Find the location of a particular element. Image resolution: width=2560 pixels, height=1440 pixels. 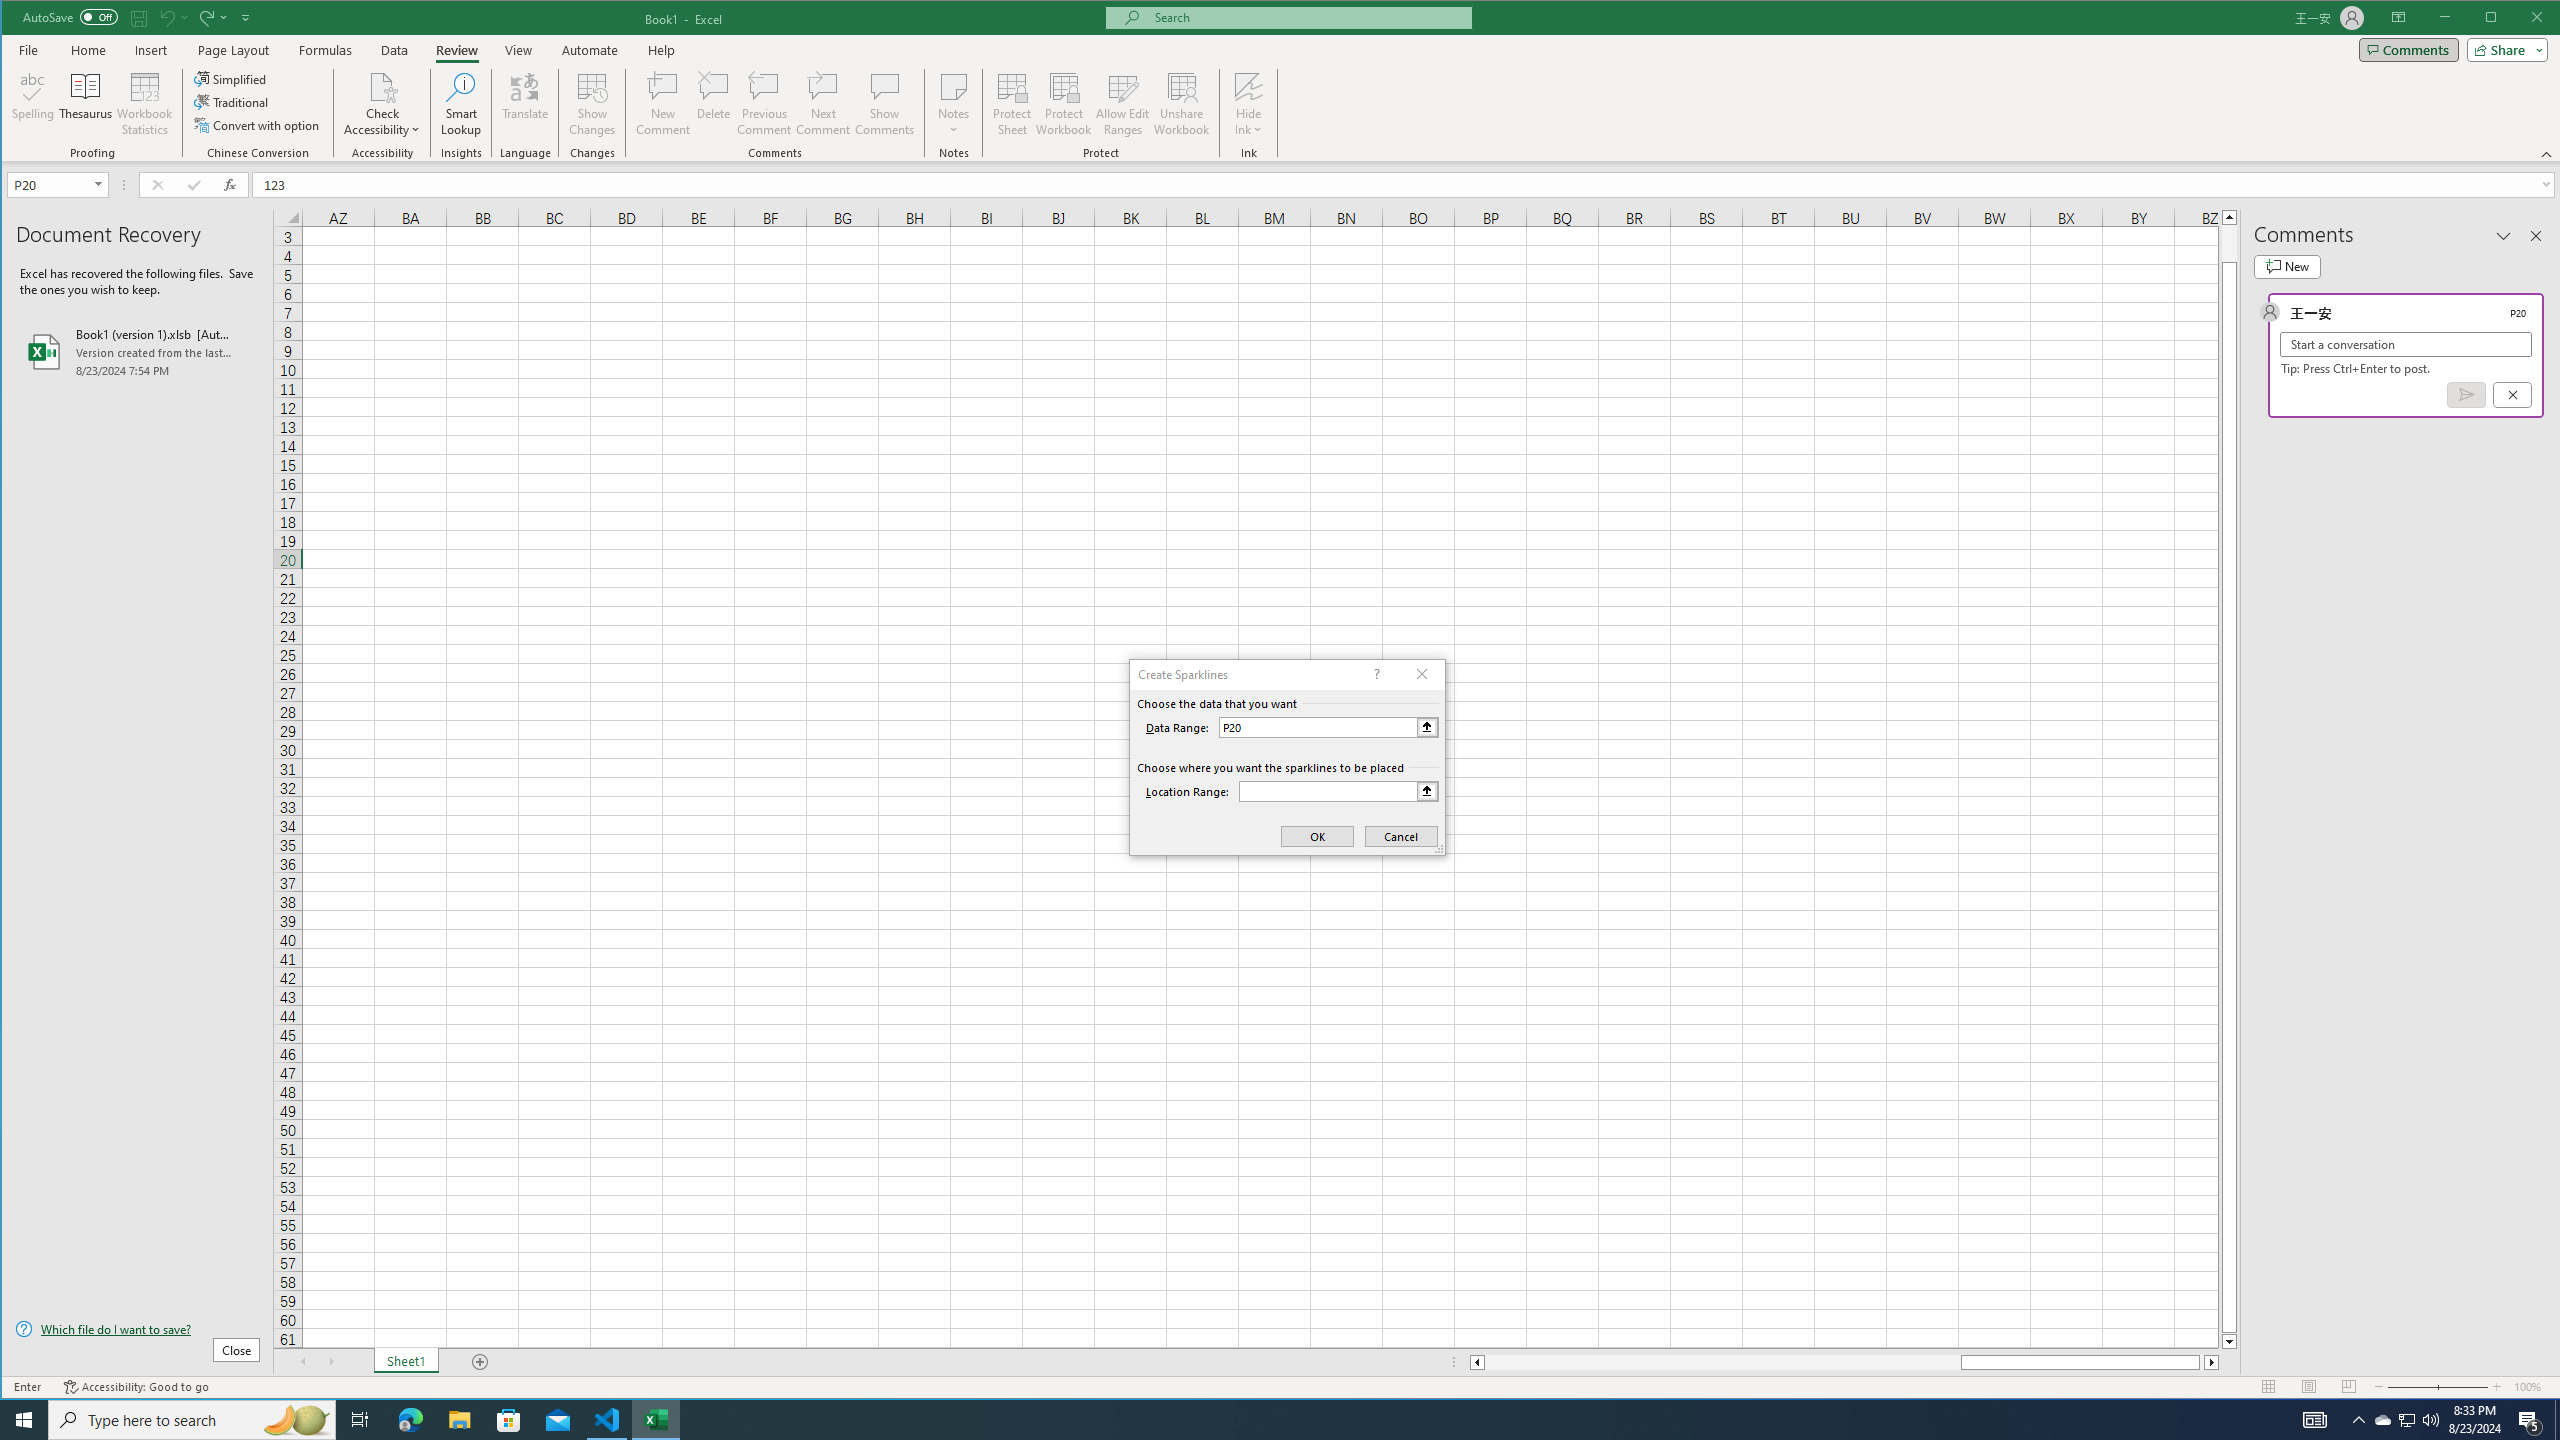

Notes is located at coordinates (953, 104).